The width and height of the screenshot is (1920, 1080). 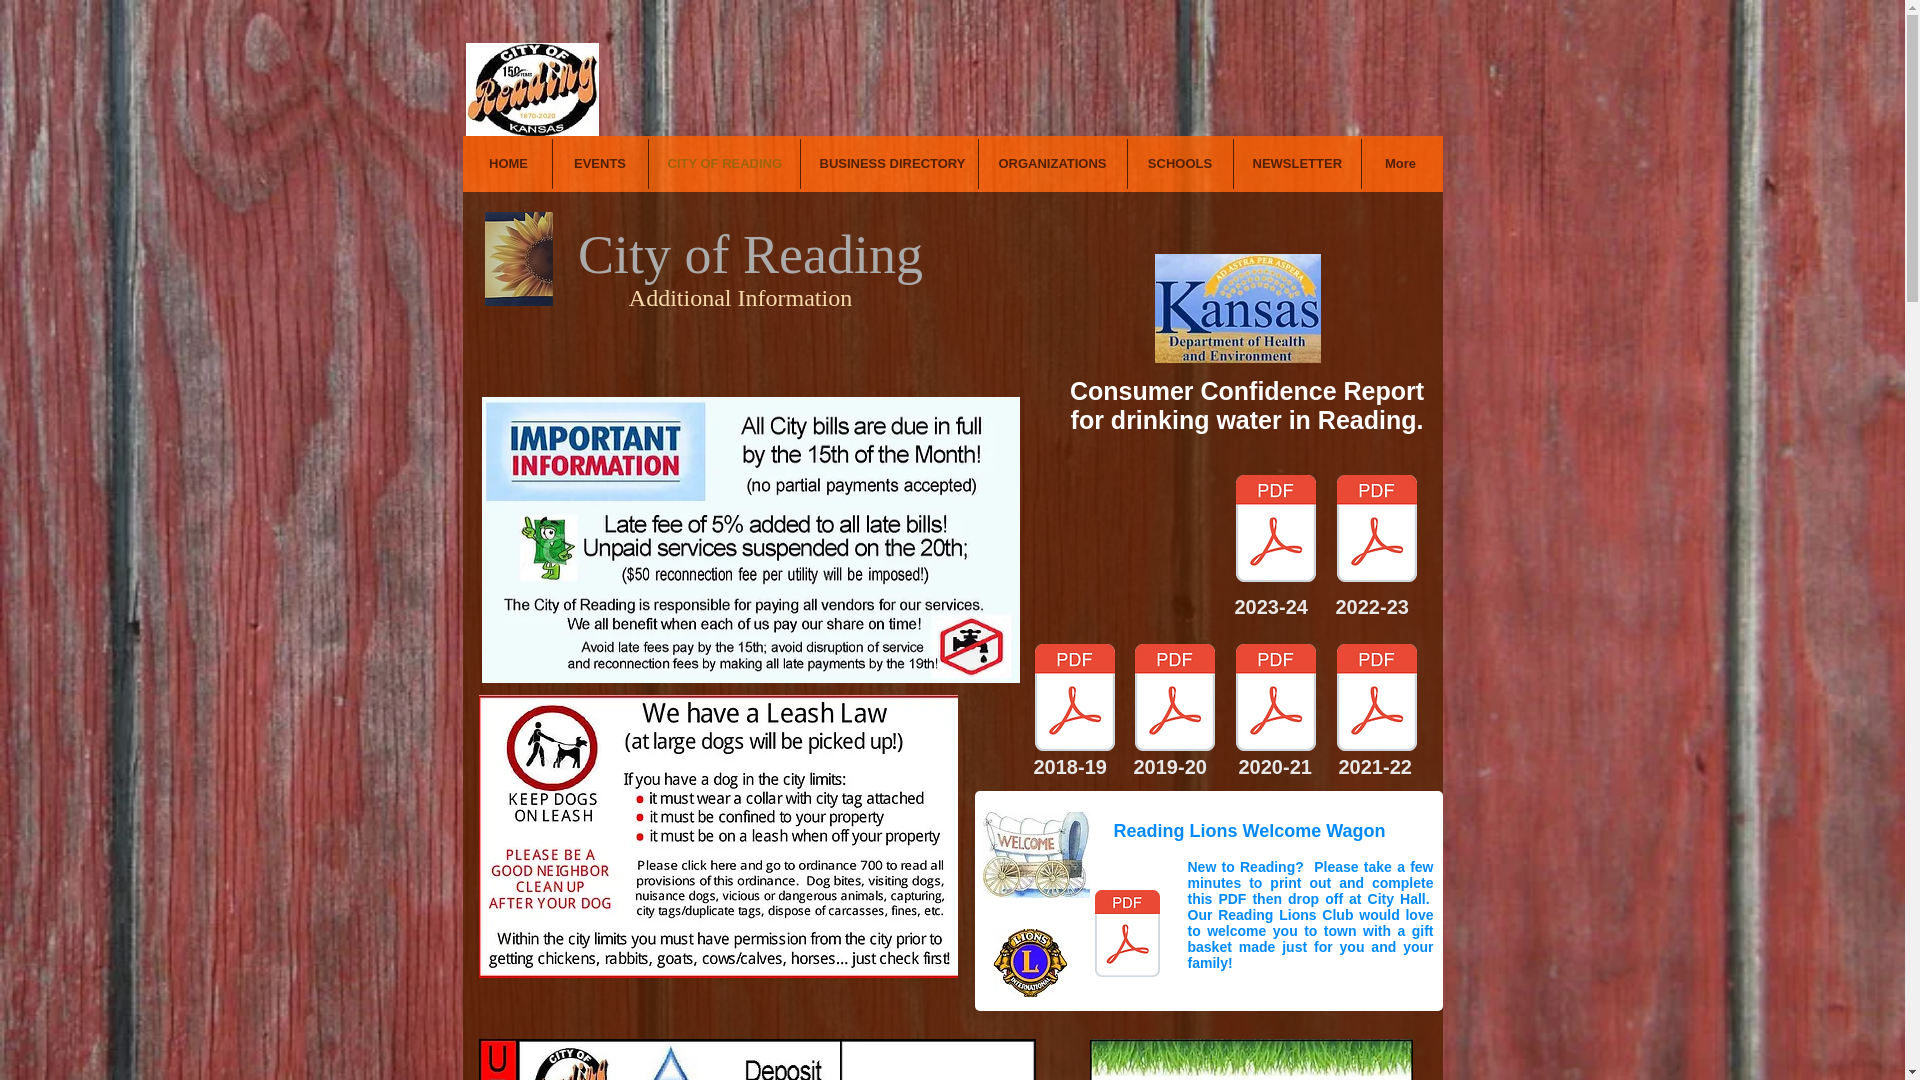 What do you see at coordinates (717, 836) in the screenshot?
I see `leash law` at bounding box center [717, 836].